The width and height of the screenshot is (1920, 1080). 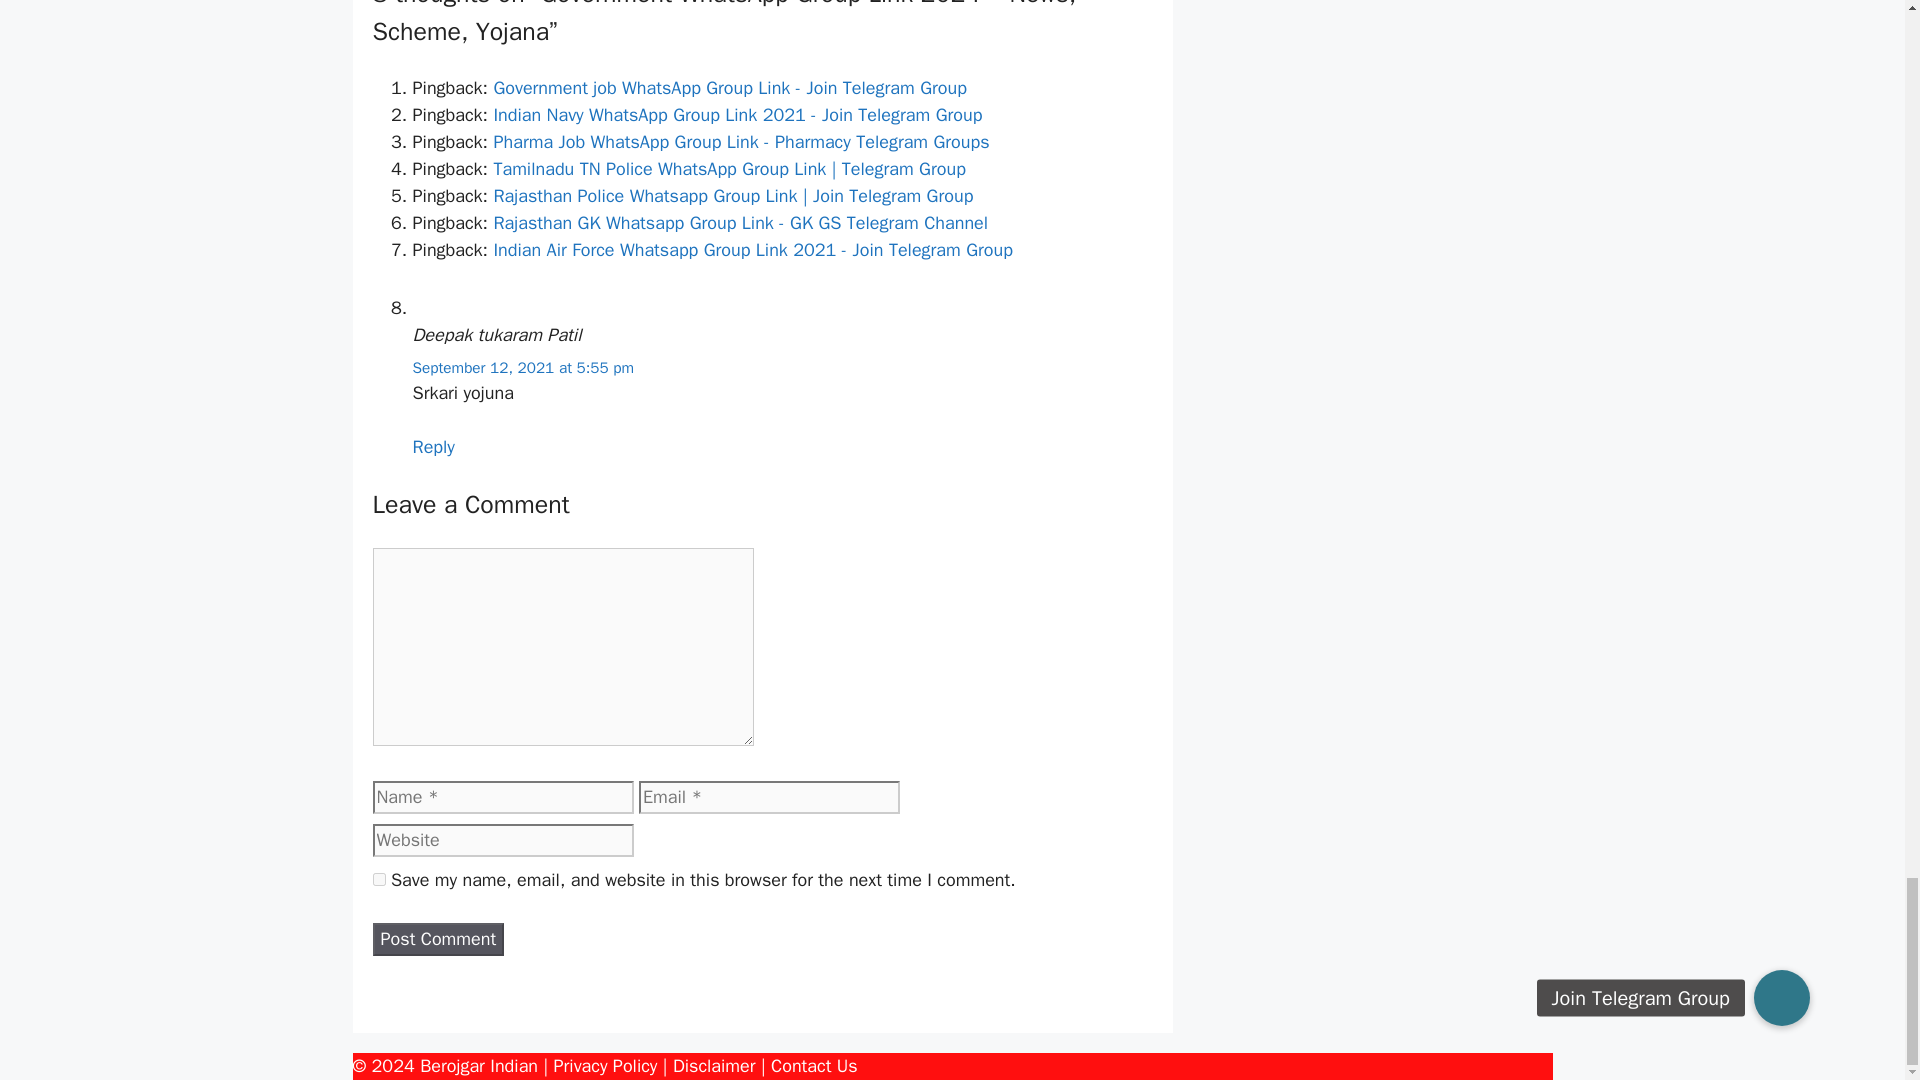 What do you see at coordinates (729, 88) in the screenshot?
I see `Government job WhatsApp Group Link - Join Telegram Group` at bounding box center [729, 88].